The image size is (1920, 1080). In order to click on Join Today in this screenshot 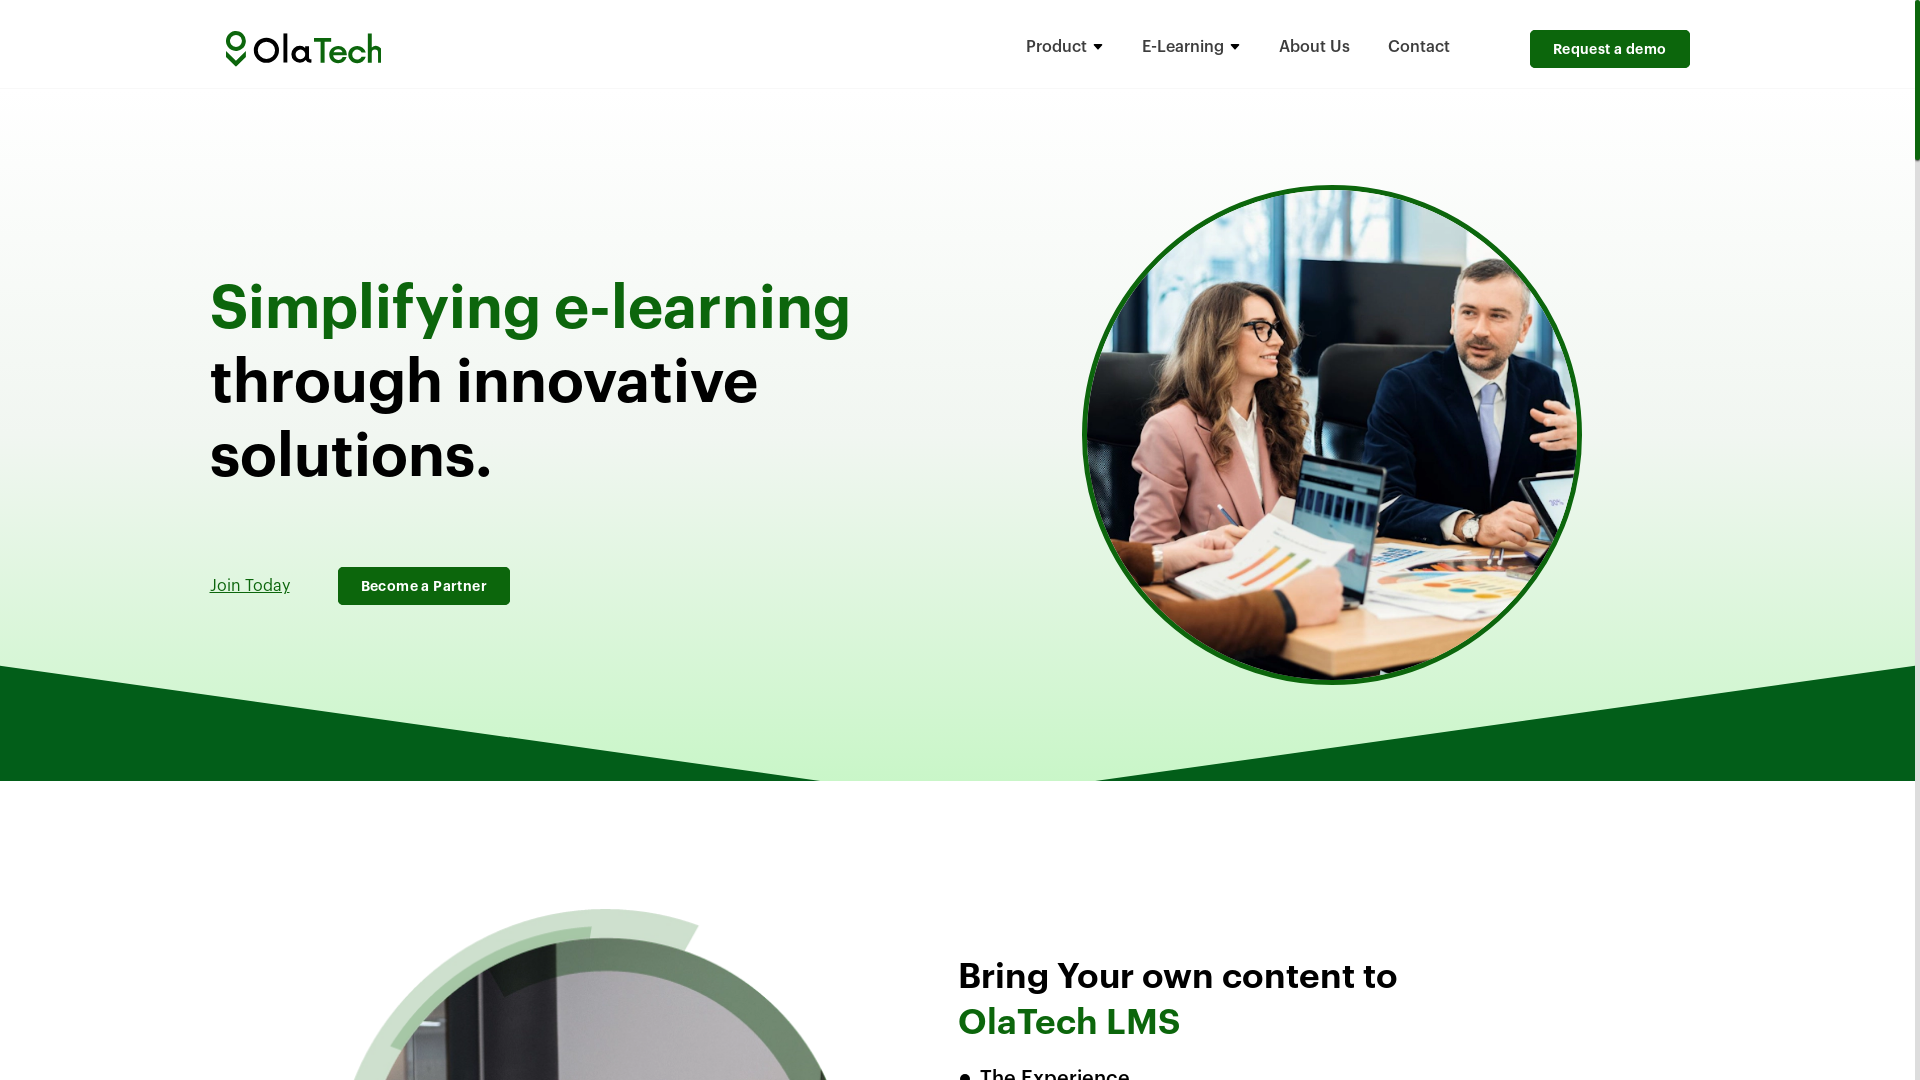, I will do `click(250, 586)`.